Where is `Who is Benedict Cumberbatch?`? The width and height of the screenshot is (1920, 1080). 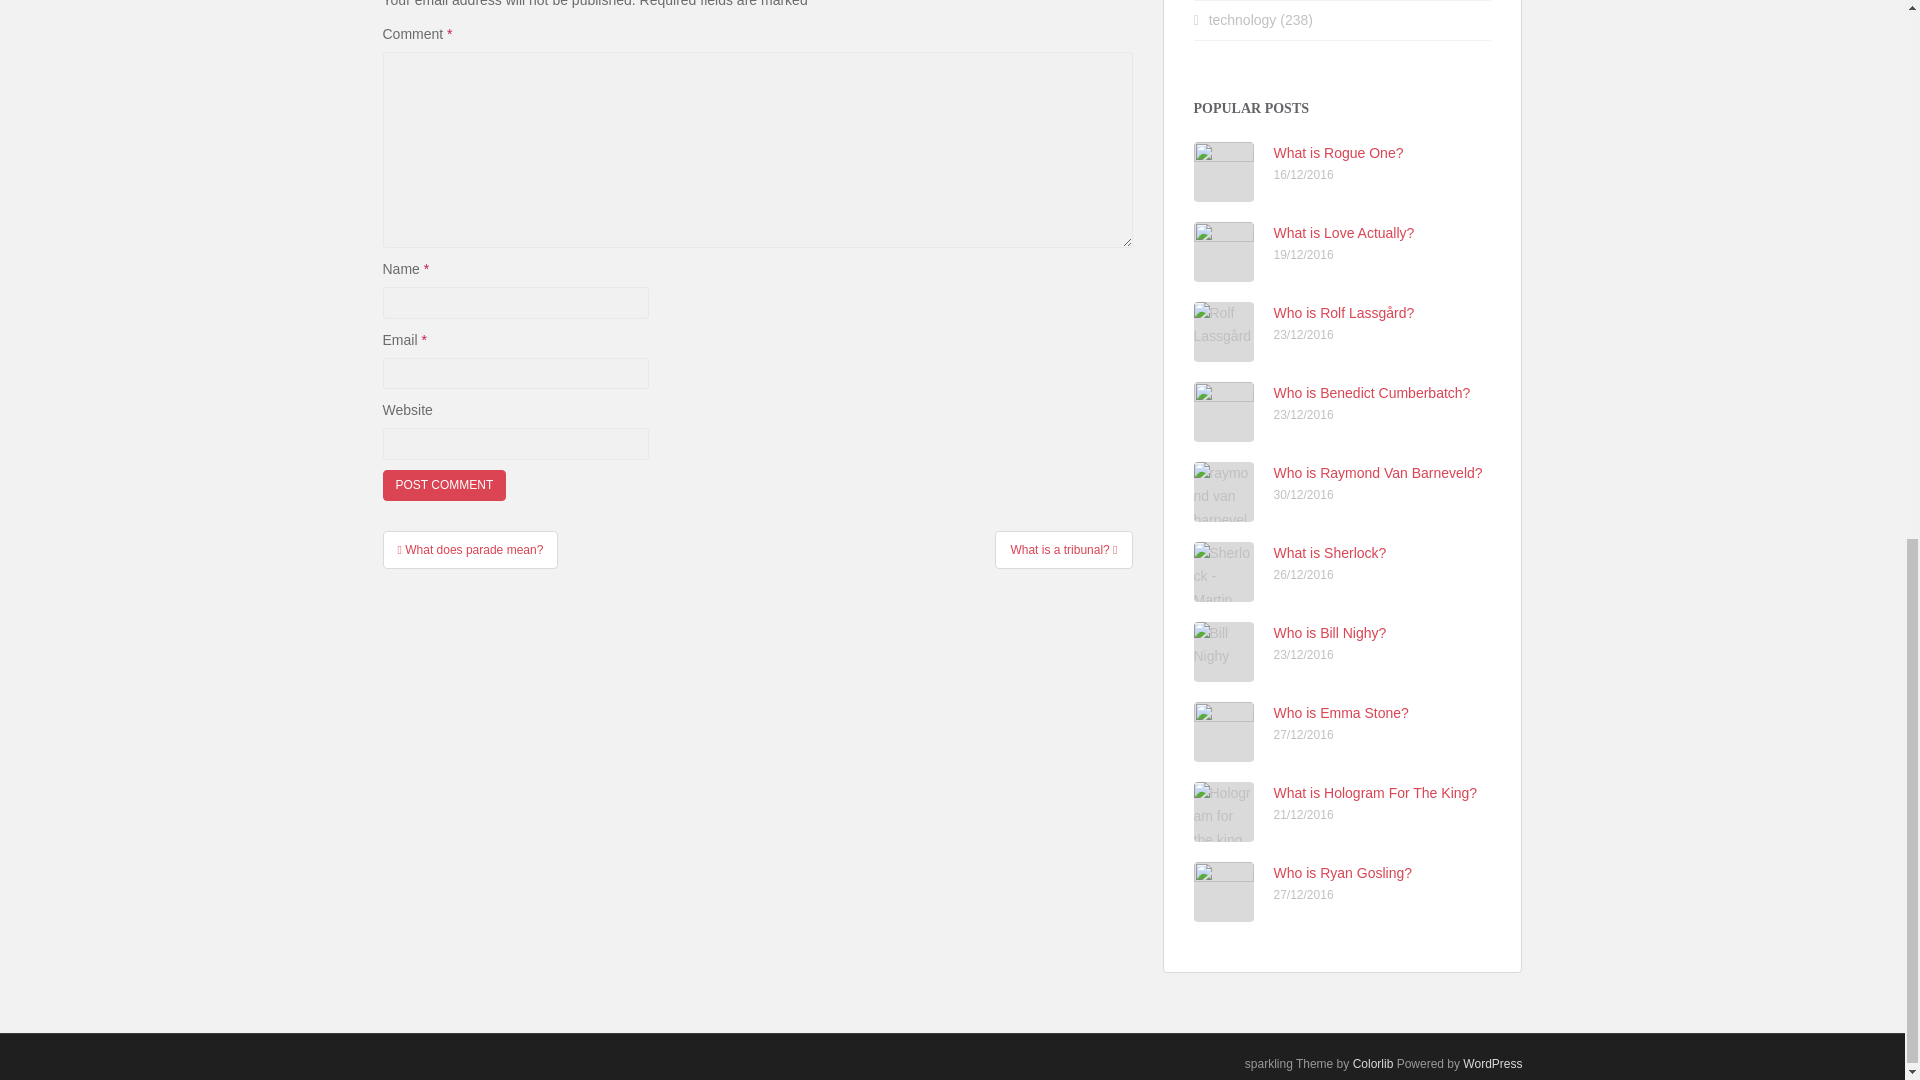 Who is Benedict Cumberbatch? is located at coordinates (1372, 392).